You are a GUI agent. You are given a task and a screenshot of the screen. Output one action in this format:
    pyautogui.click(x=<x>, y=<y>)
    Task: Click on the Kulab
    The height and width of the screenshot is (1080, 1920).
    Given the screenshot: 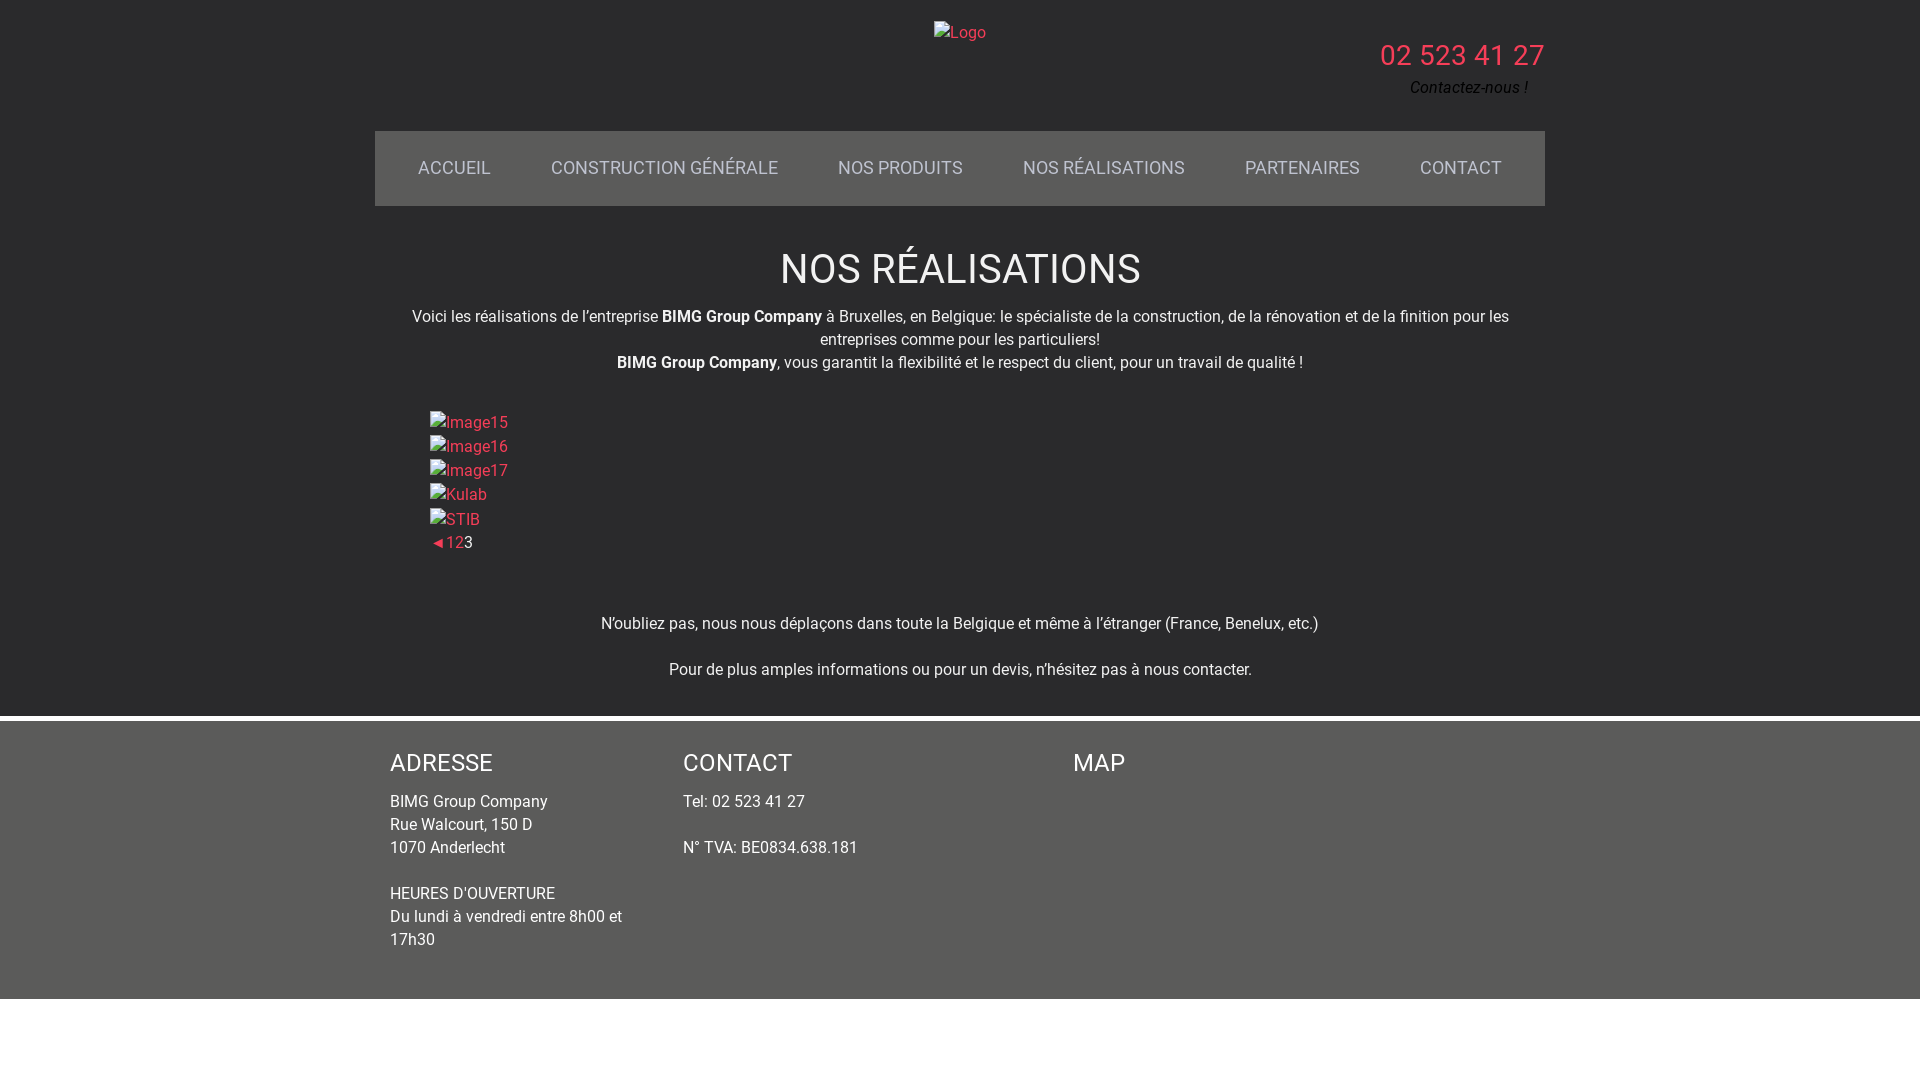 What is the action you would take?
    pyautogui.click(x=458, y=494)
    